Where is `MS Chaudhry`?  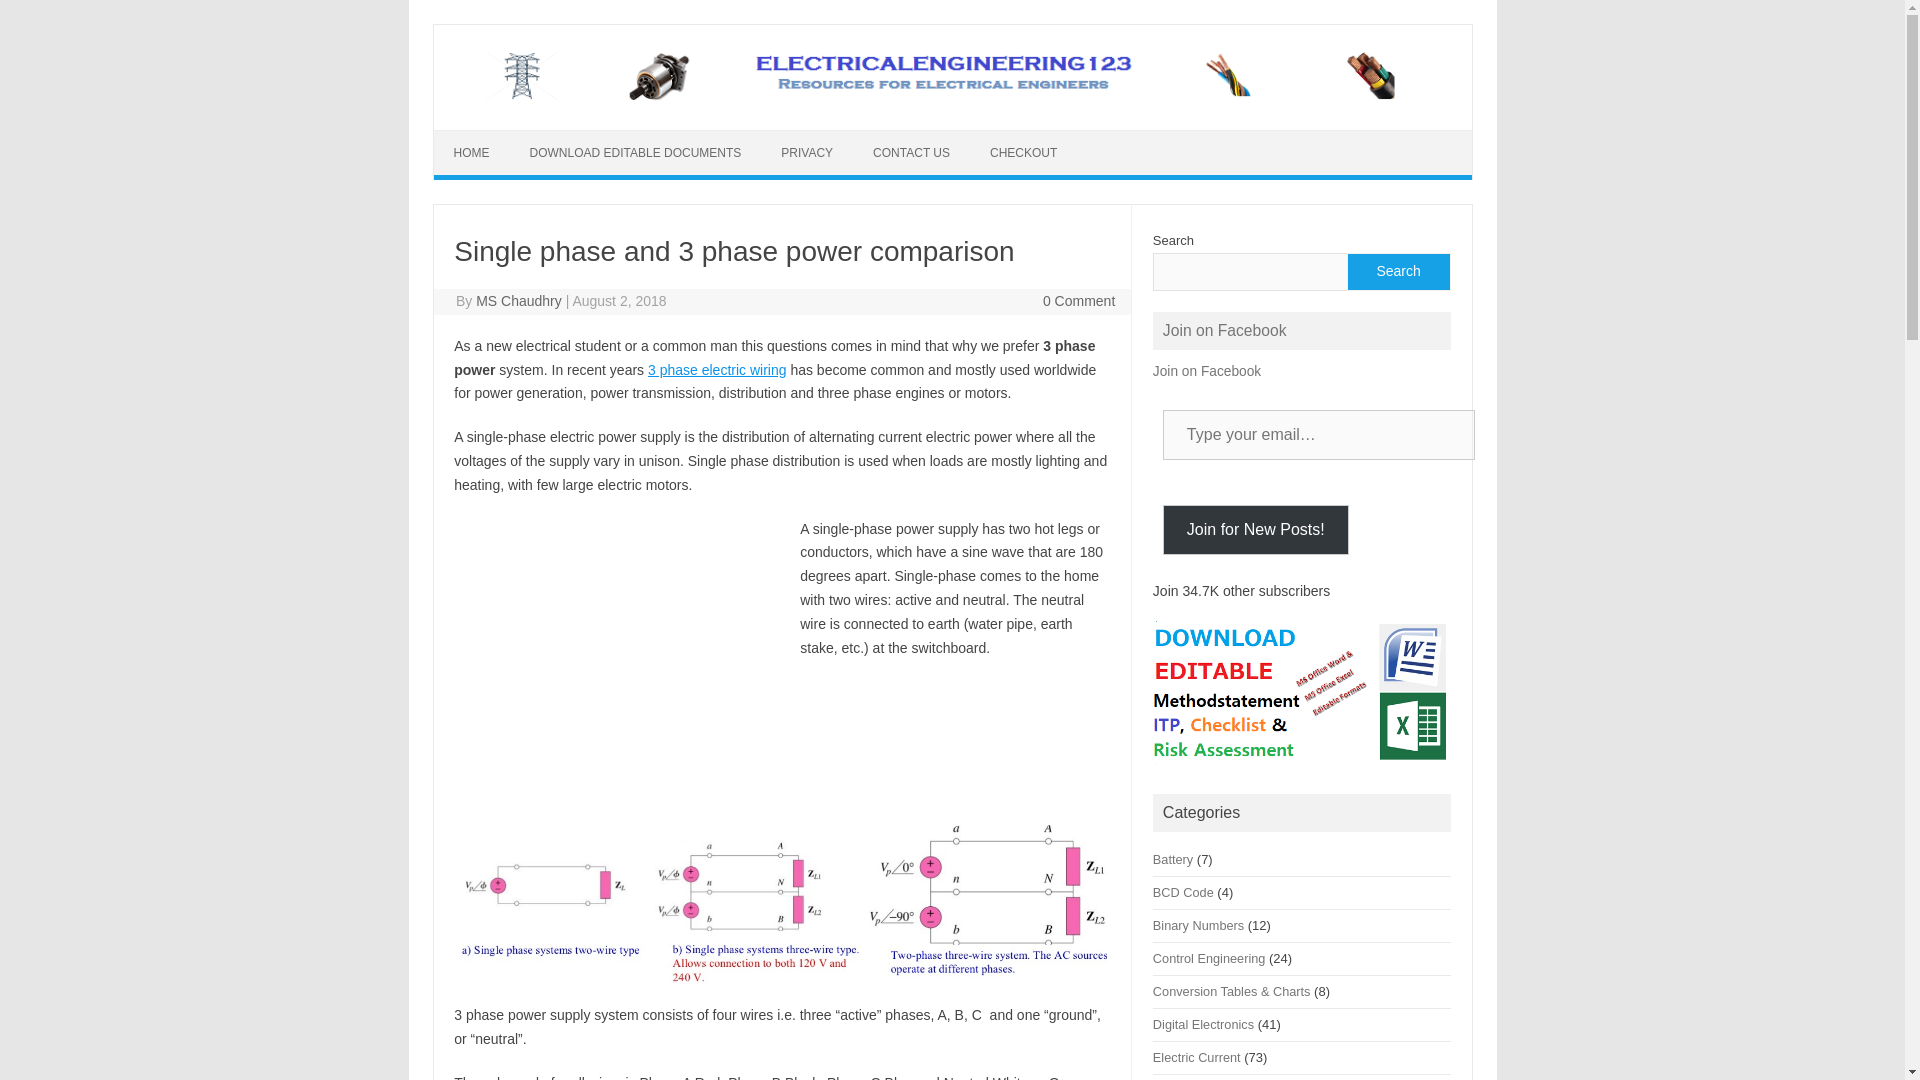 MS Chaudhry is located at coordinates (519, 300).